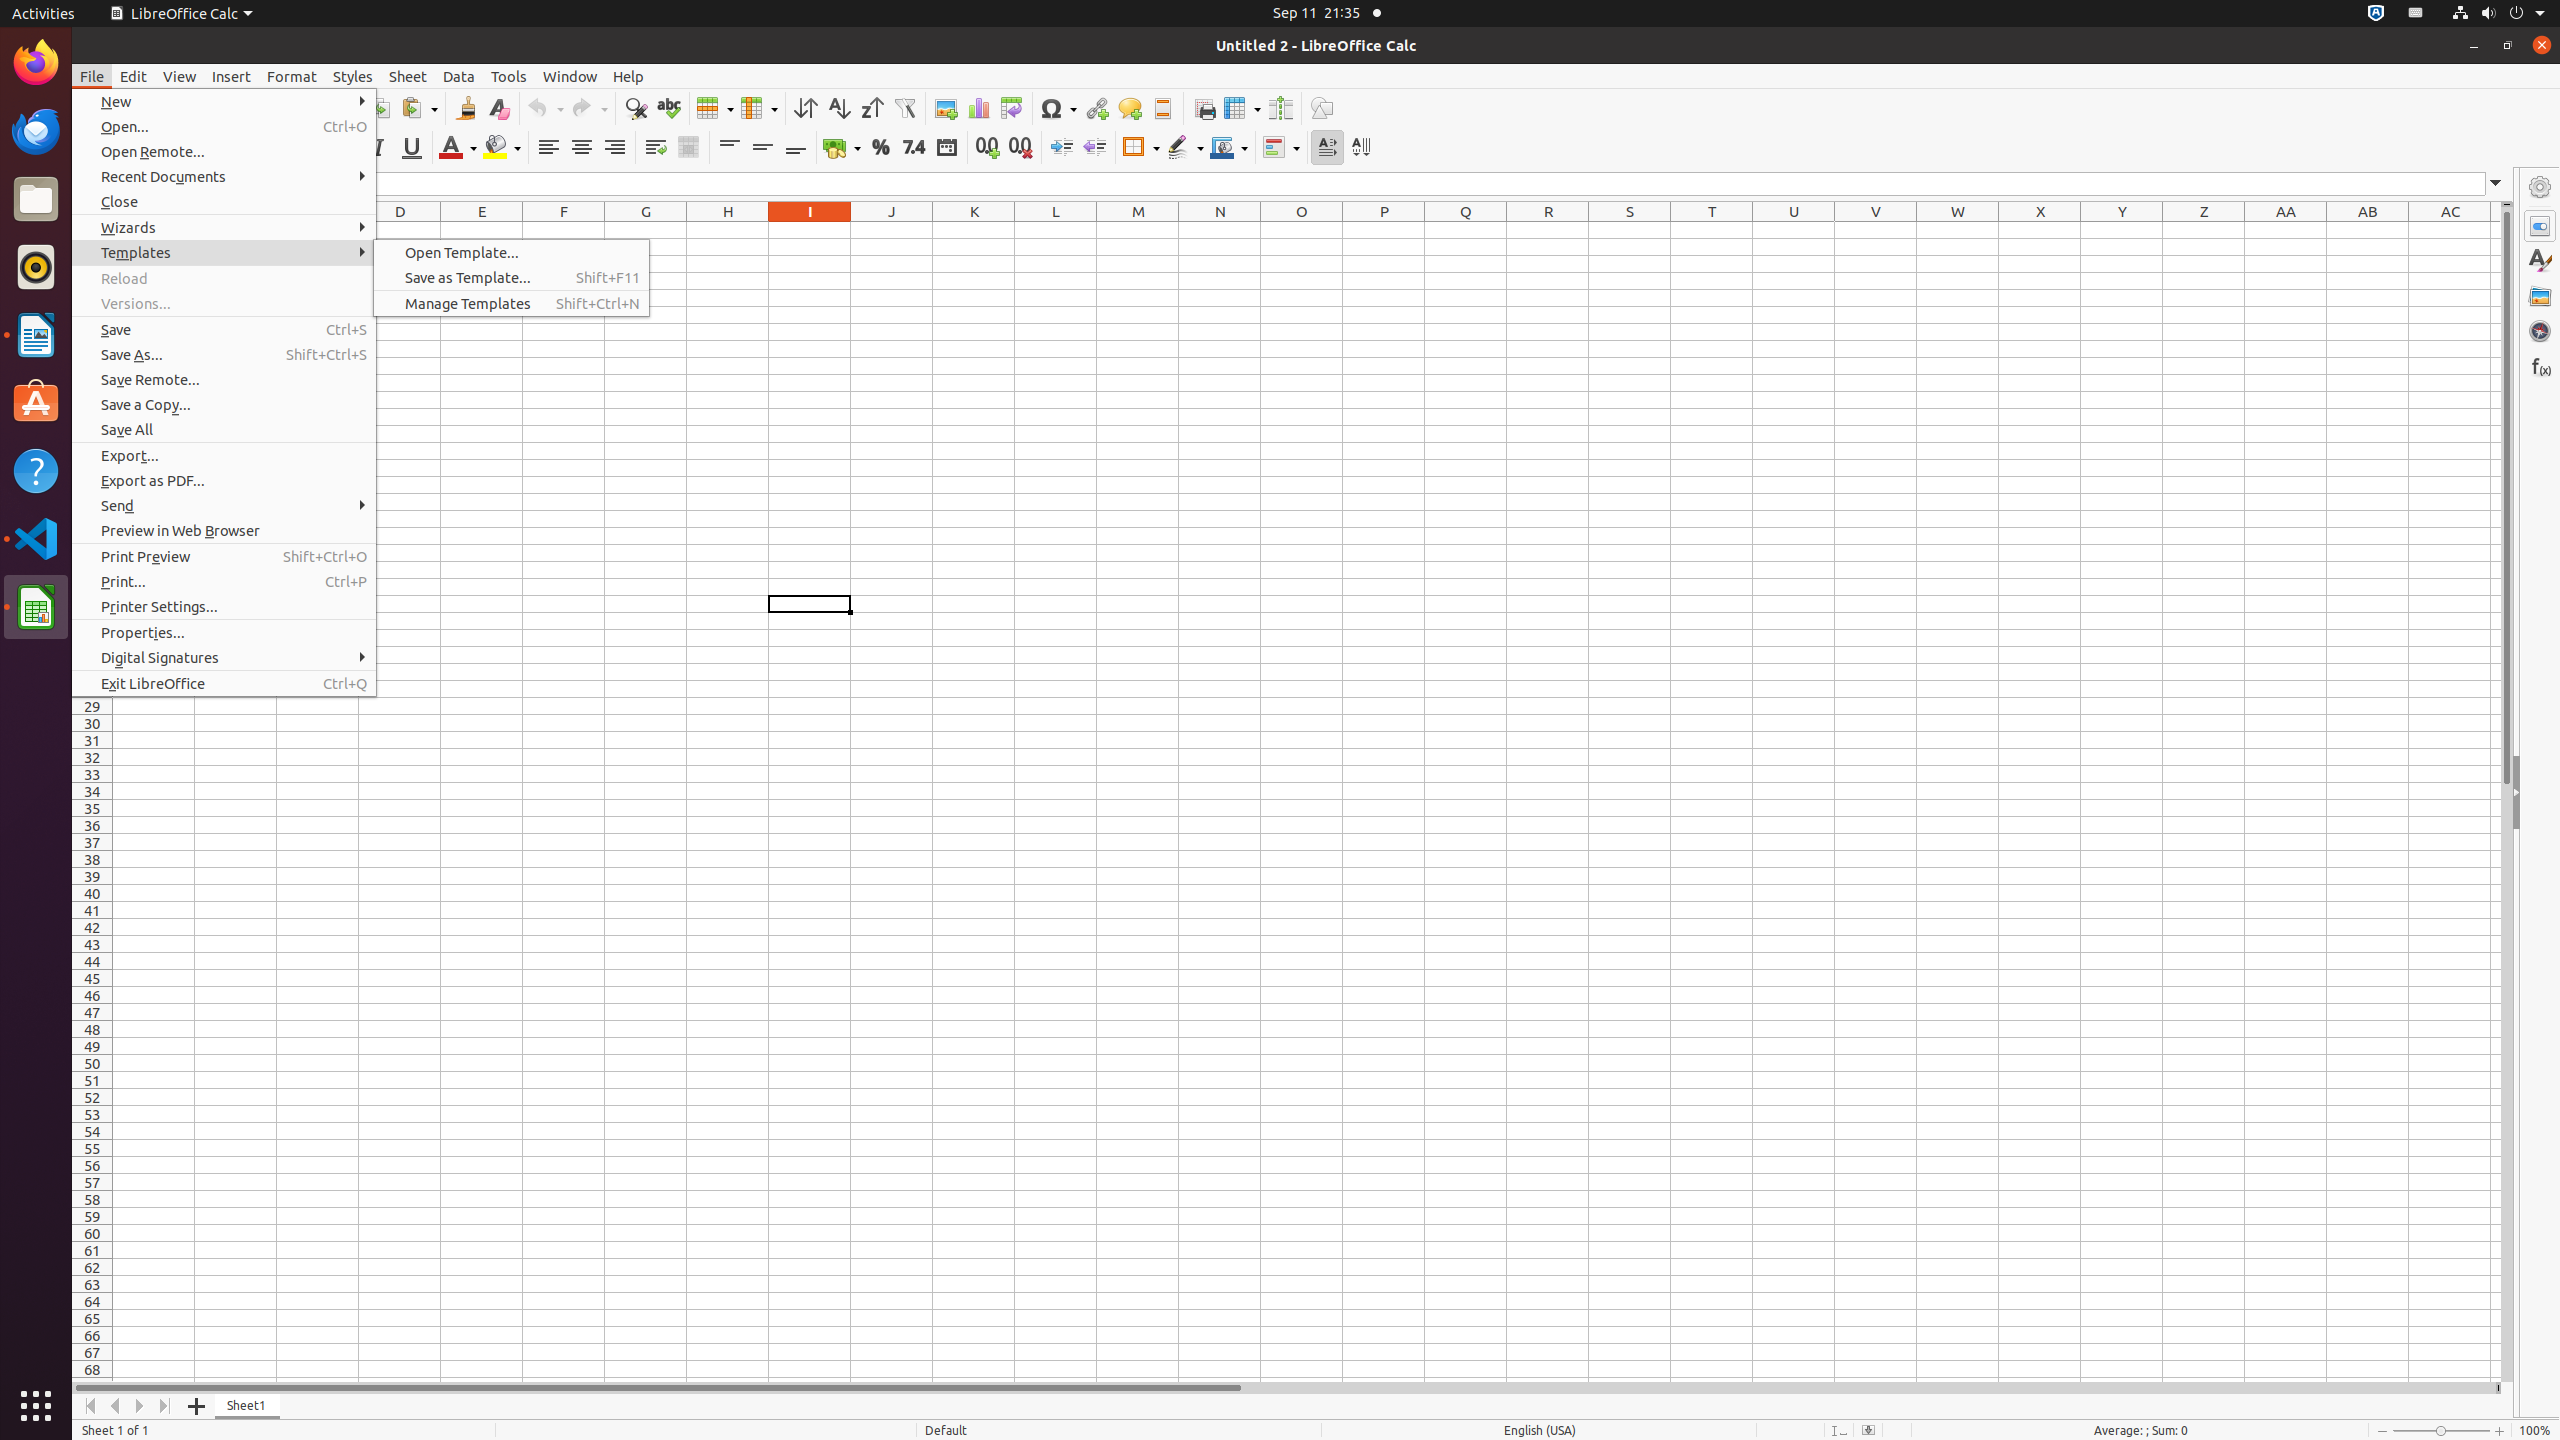 The image size is (2560, 1440). What do you see at coordinates (564, 230) in the screenshot?
I see `F1` at bounding box center [564, 230].